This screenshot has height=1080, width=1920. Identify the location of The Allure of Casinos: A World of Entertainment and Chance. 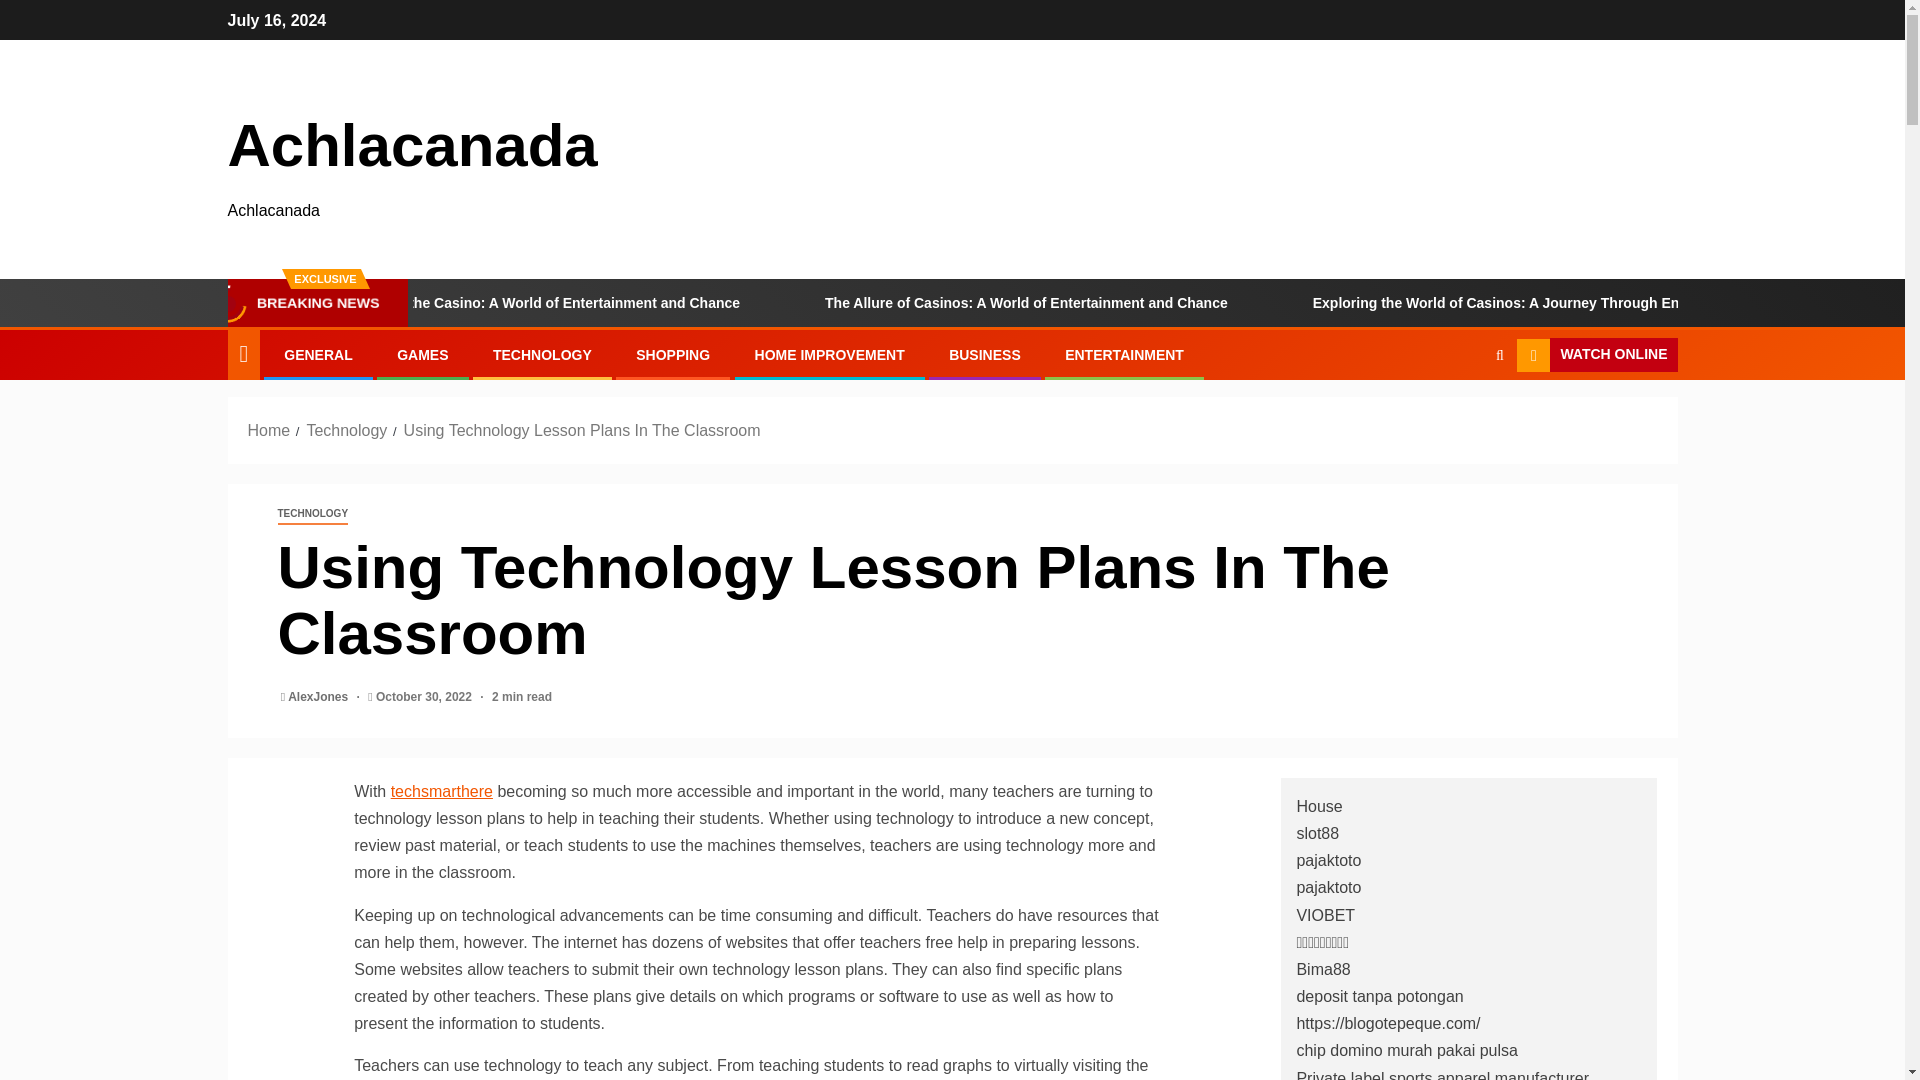
(1154, 302).